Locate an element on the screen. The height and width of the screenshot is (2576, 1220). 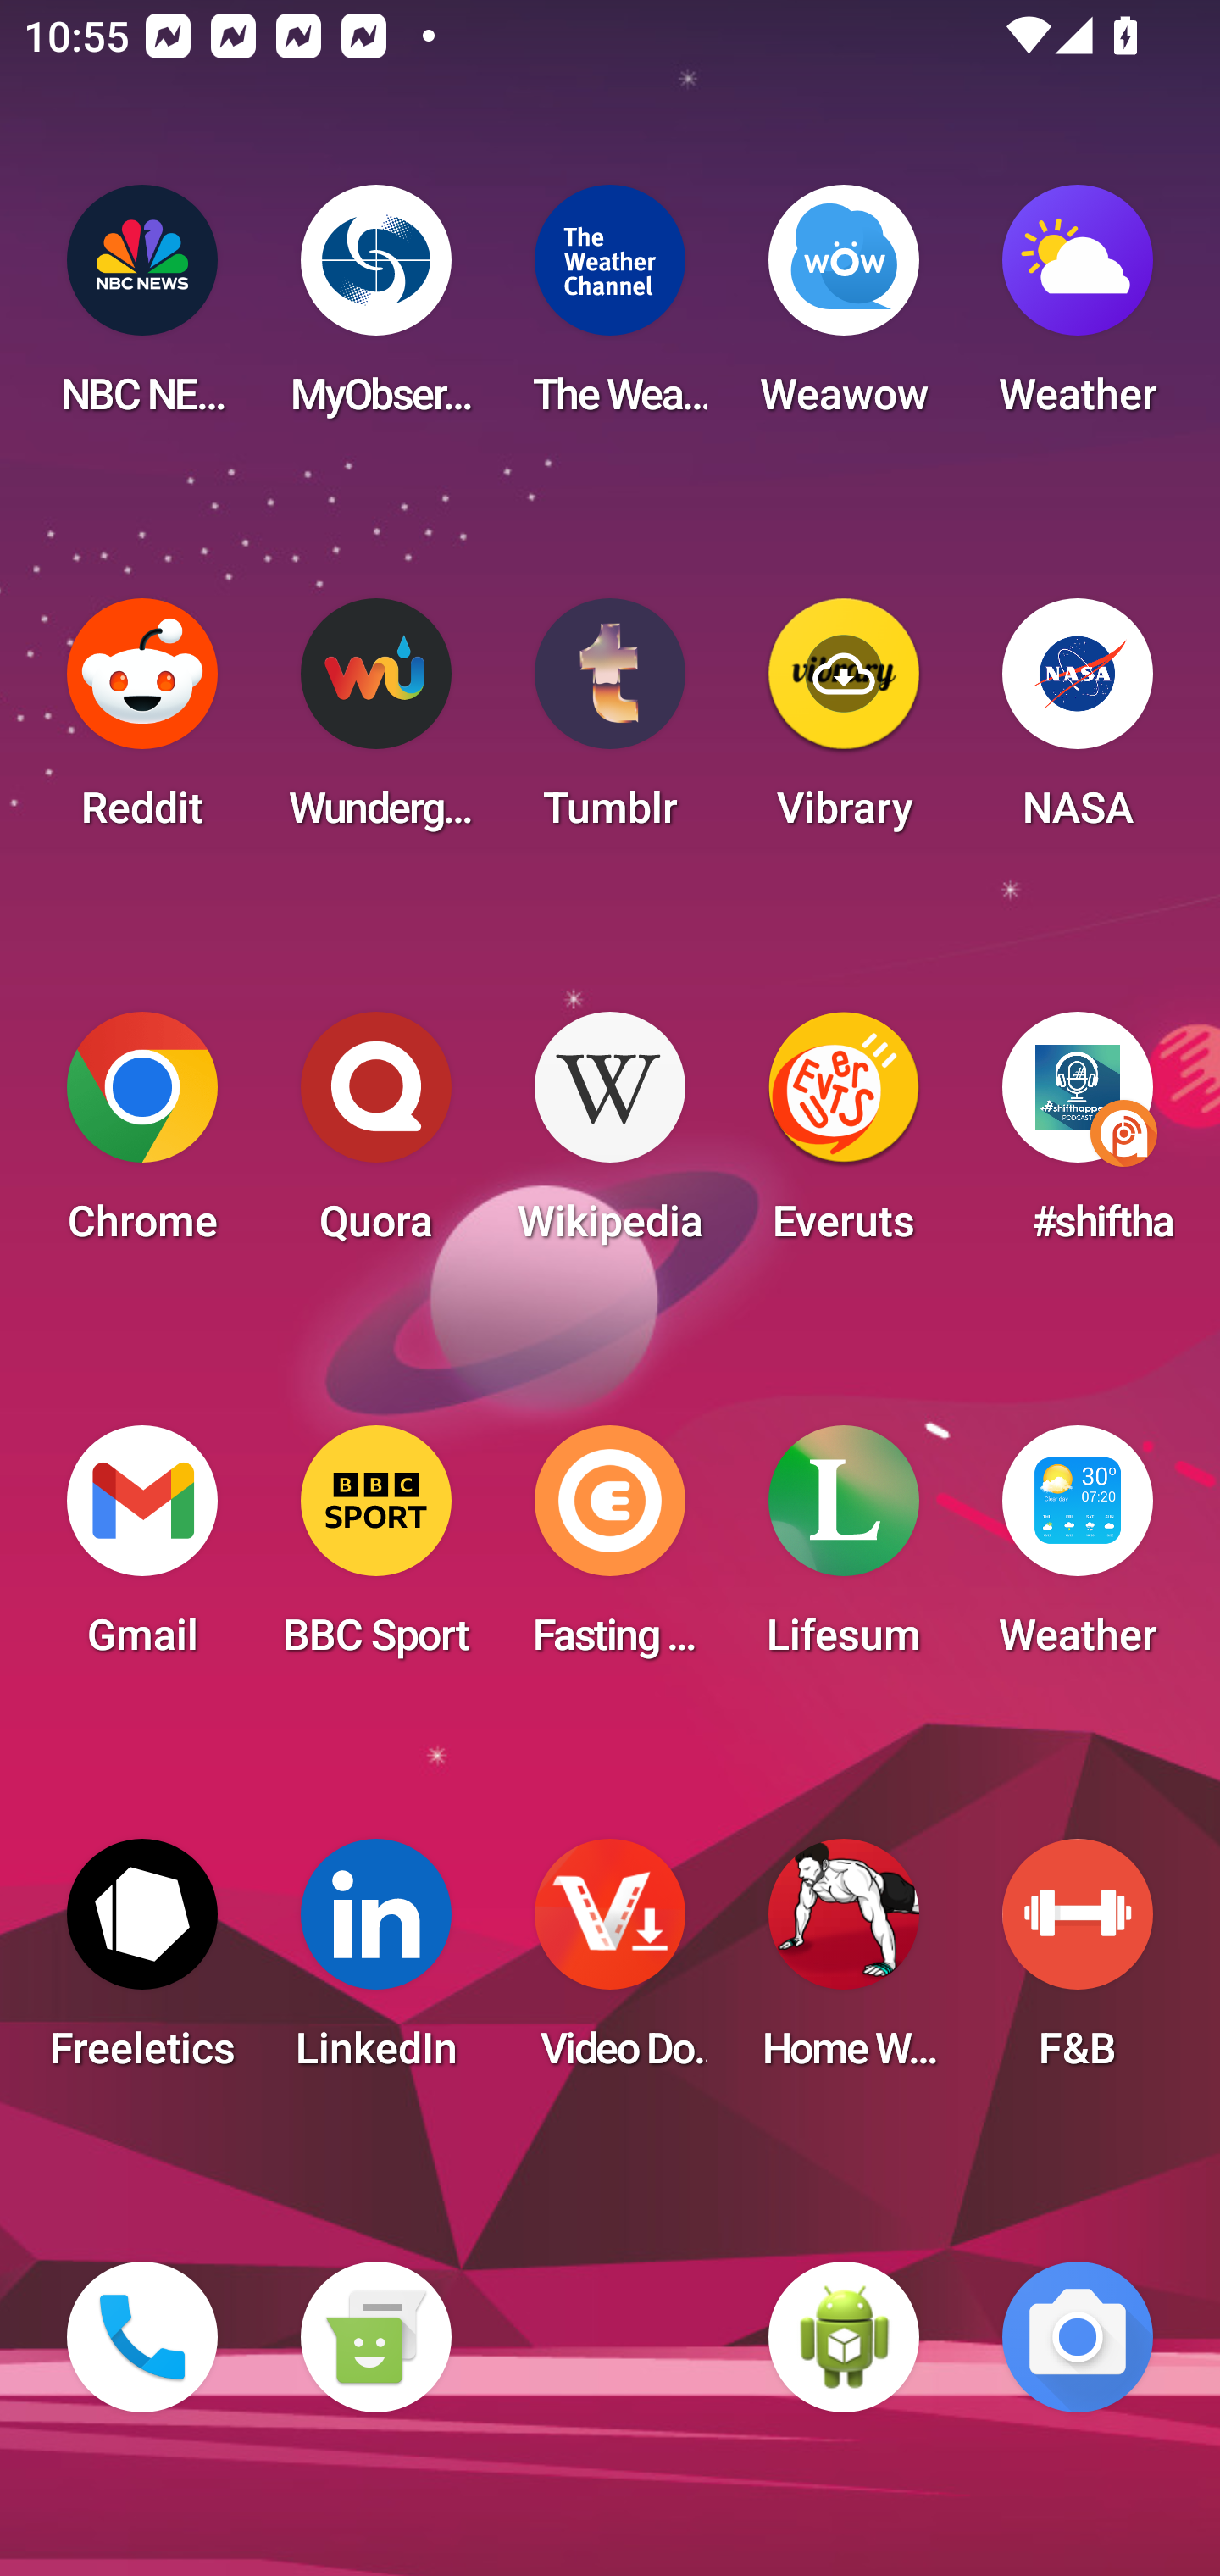
Wikipedia is located at coordinates (610, 1137).